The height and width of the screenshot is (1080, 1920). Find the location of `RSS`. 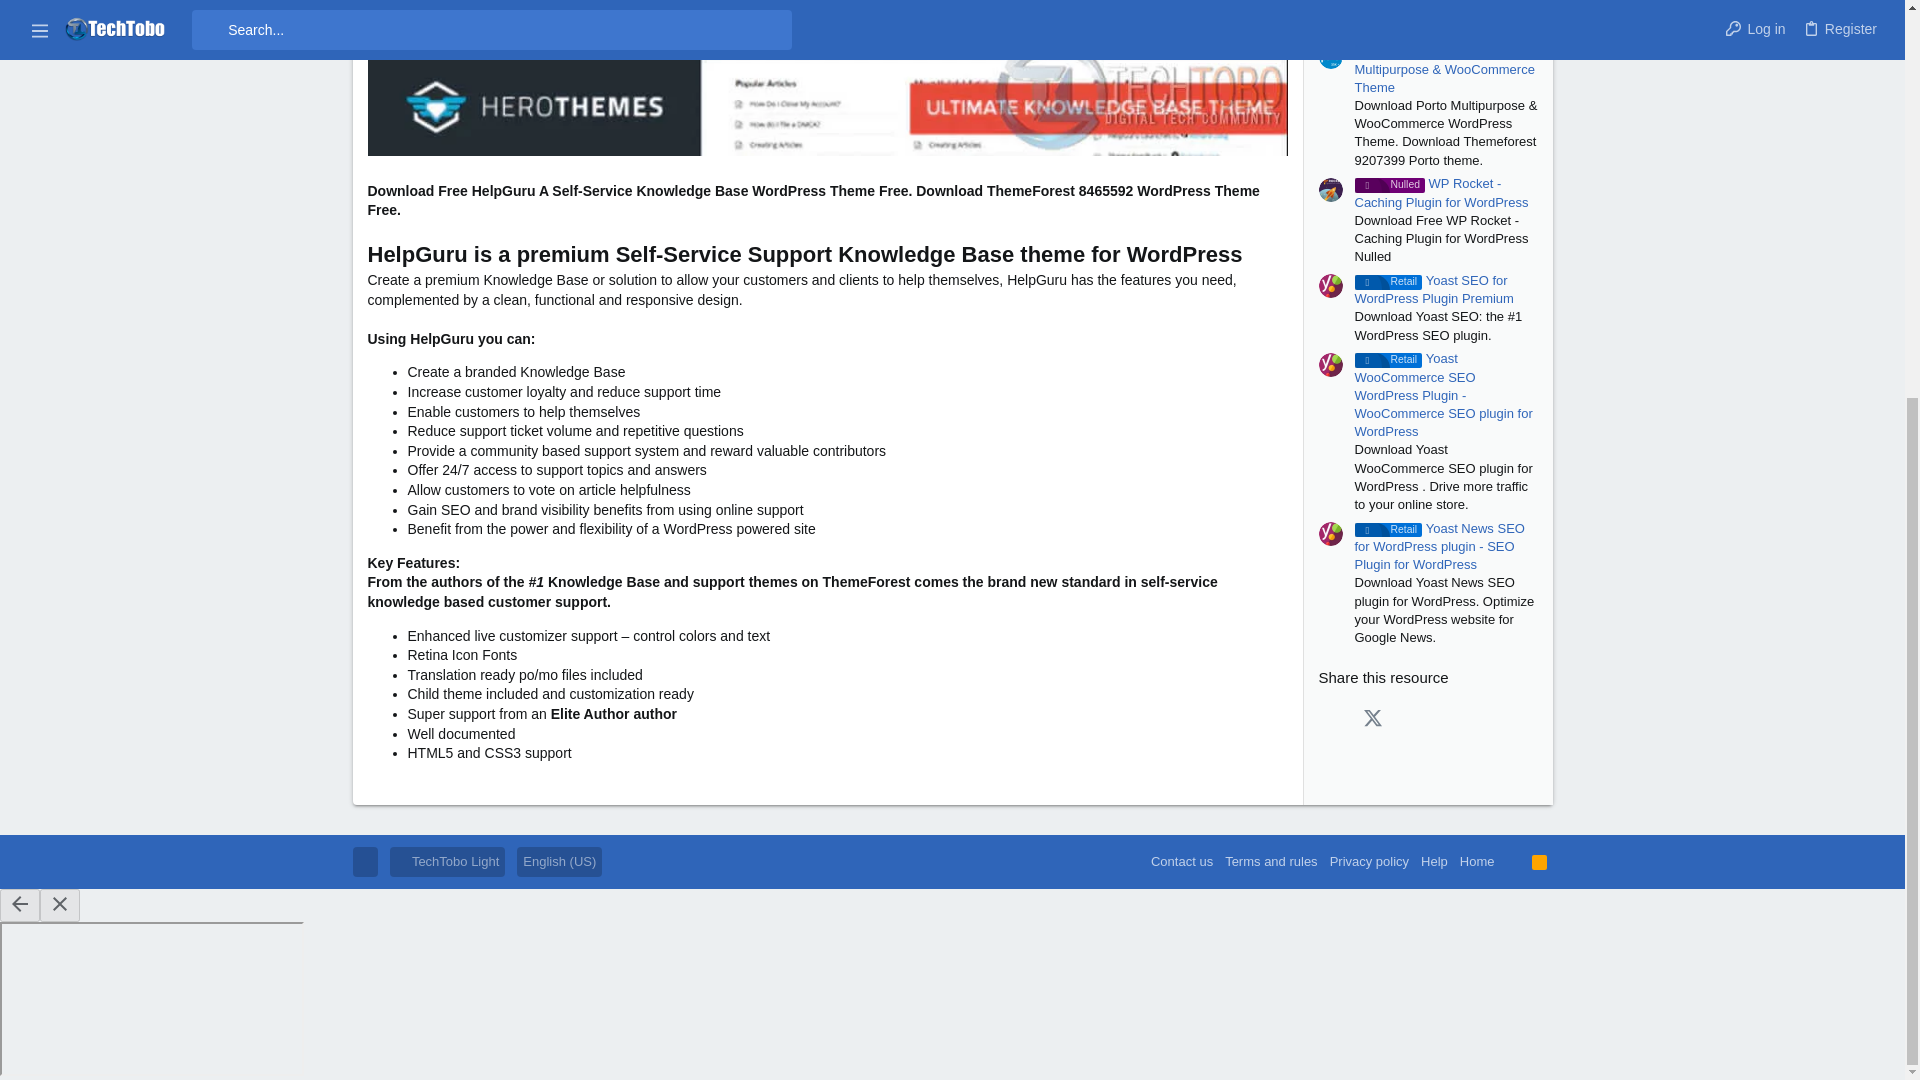

RSS is located at coordinates (1540, 861).